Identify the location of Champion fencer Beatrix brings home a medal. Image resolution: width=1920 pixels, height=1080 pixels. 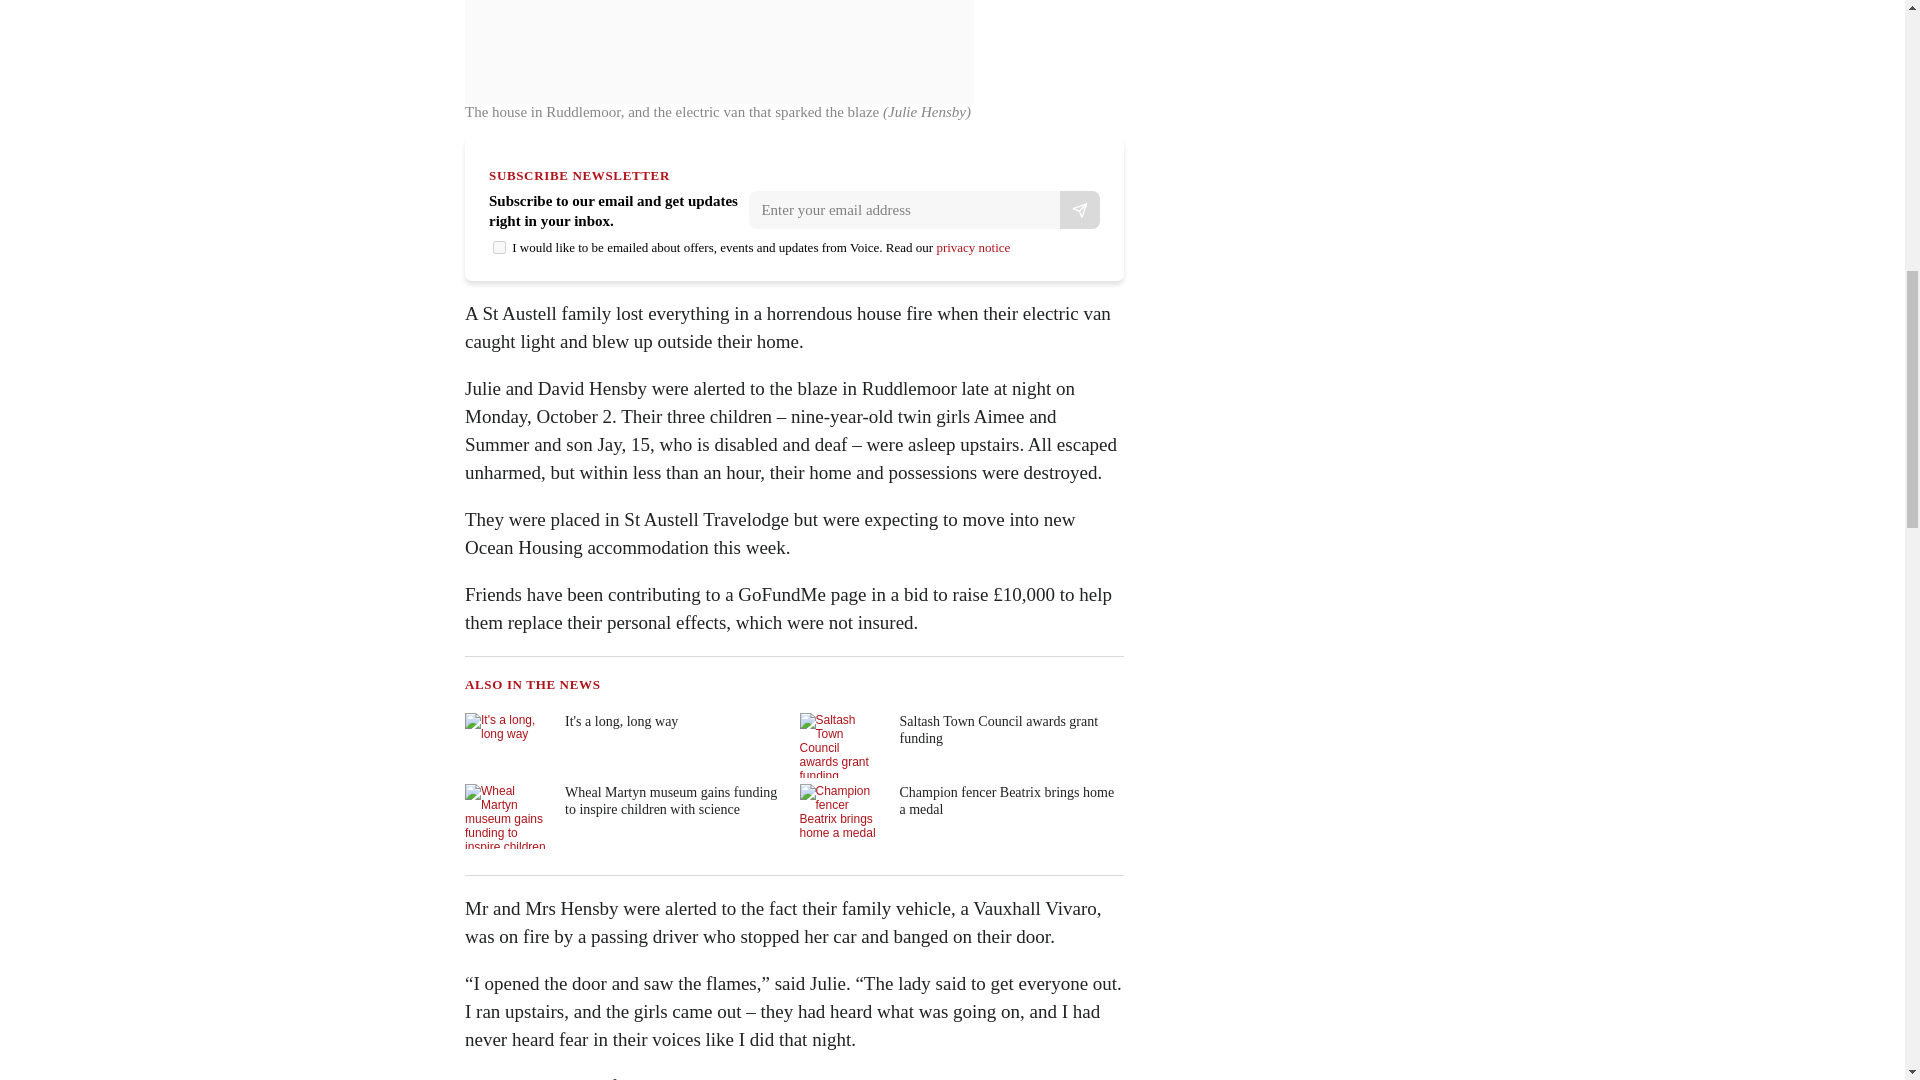
(960, 816).